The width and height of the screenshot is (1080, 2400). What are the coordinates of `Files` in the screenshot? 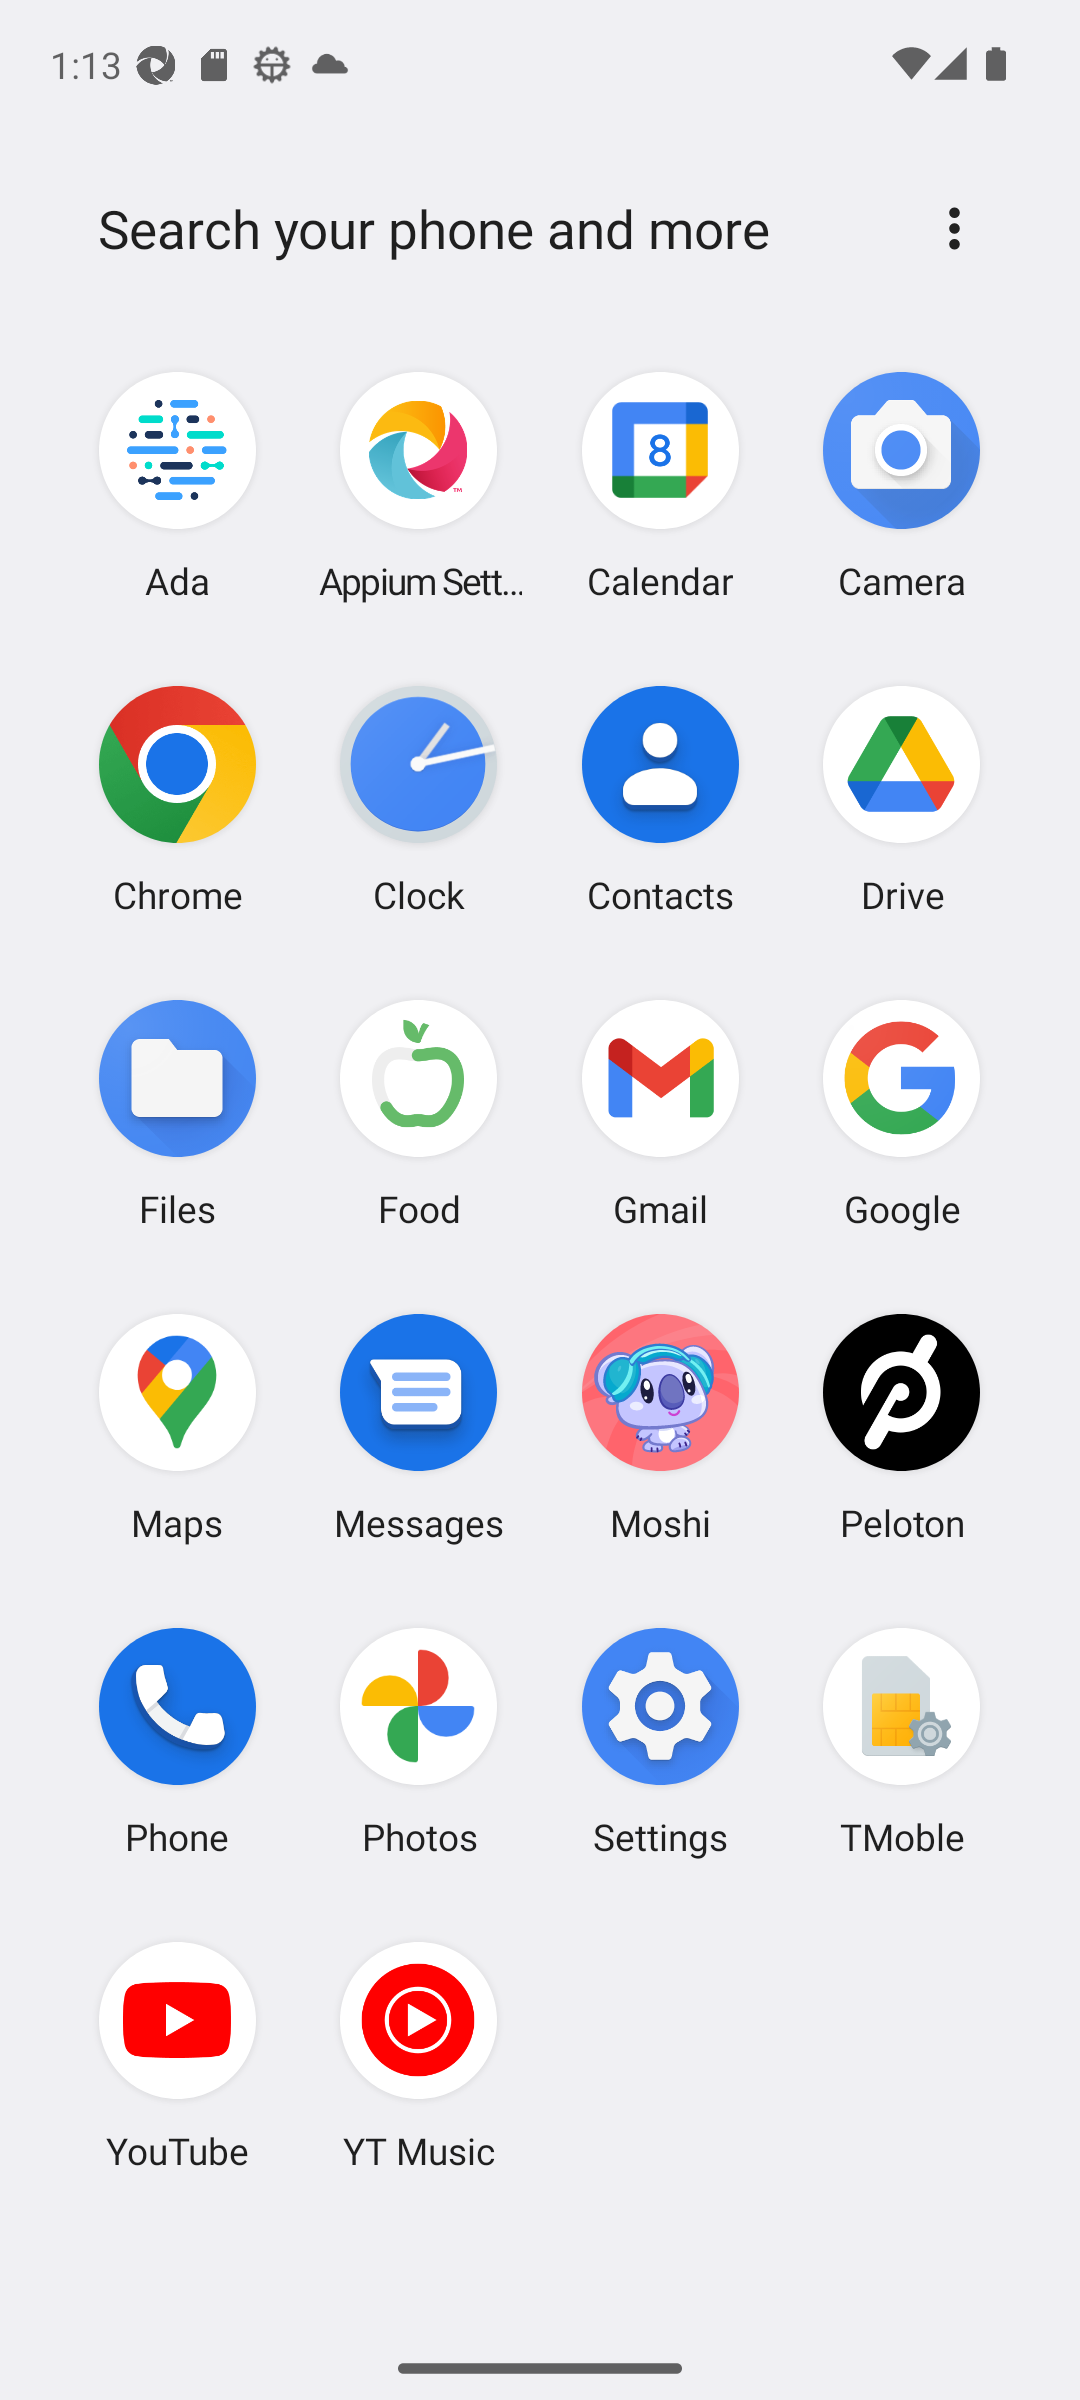 It's located at (178, 1112).